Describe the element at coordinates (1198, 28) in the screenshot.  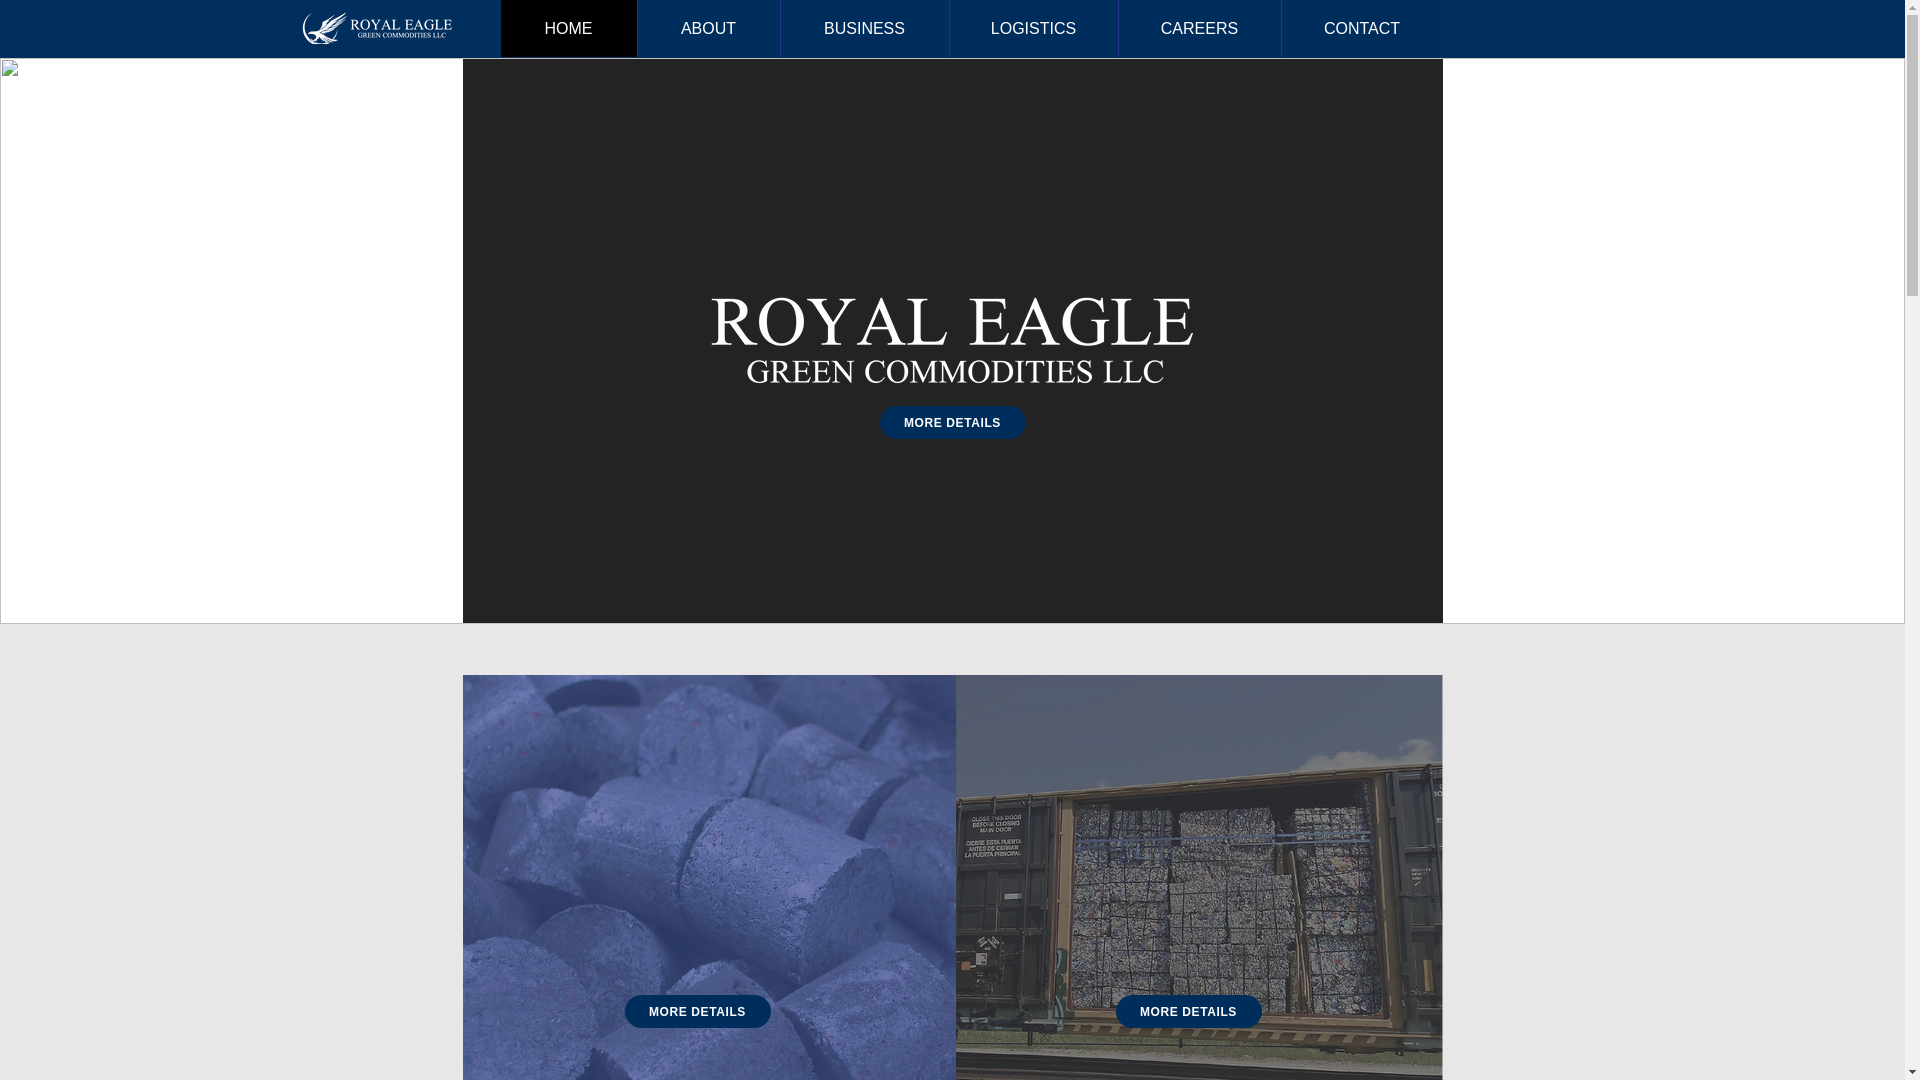
I see `CAREERS` at that location.